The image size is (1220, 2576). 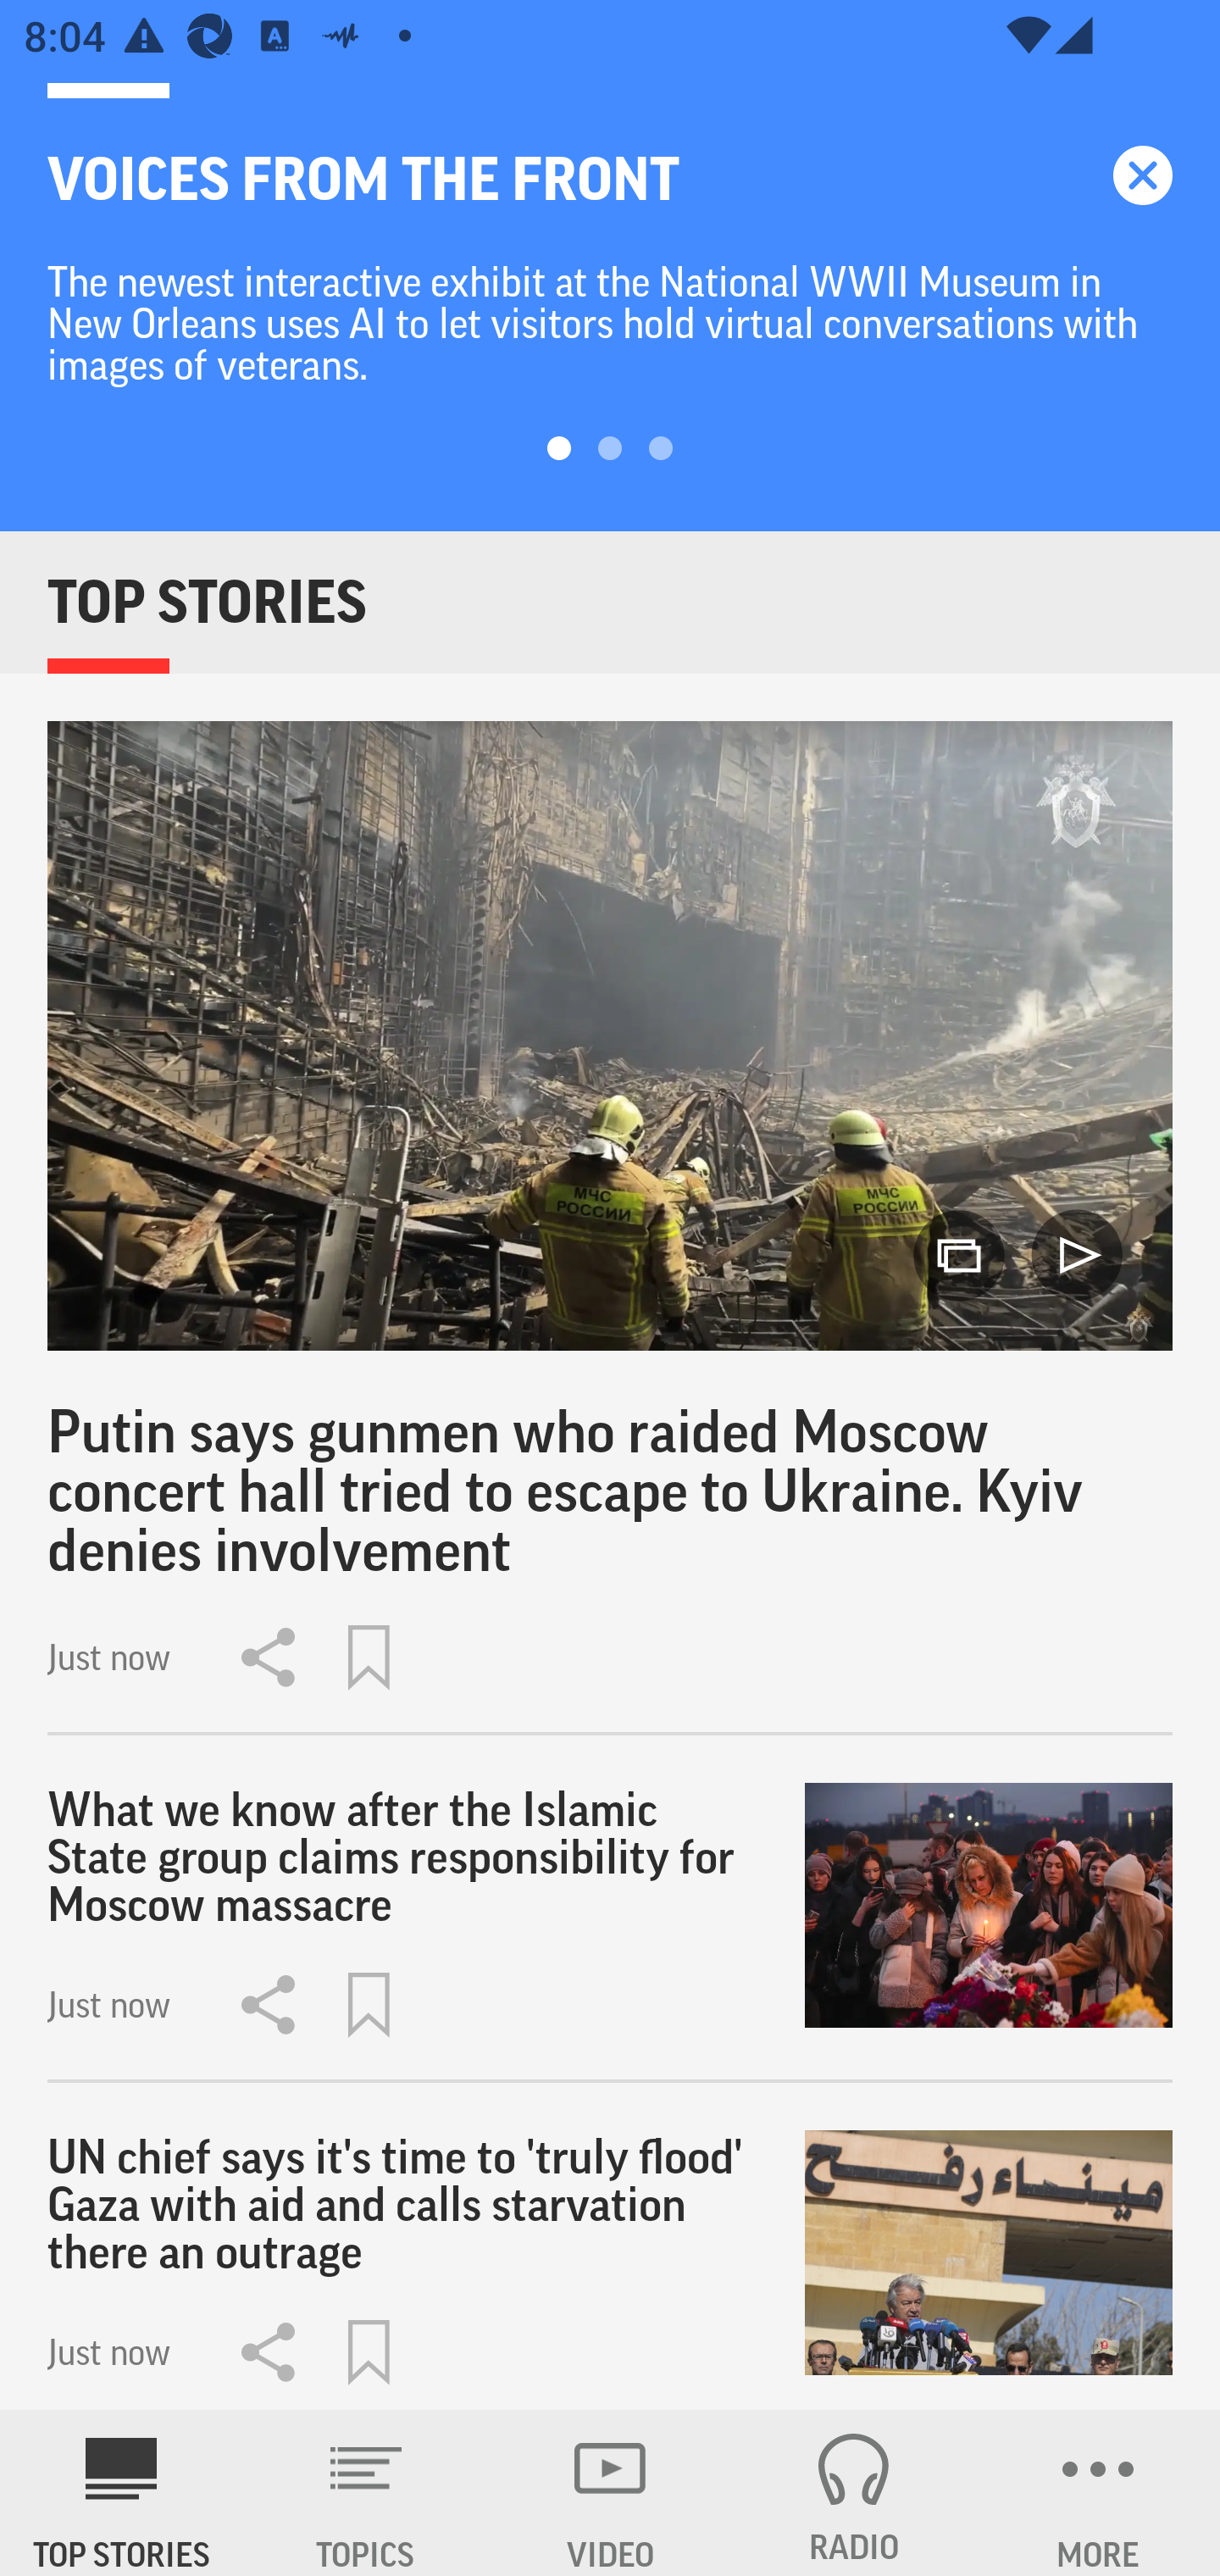 I want to click on AP News TOP STORIES, so click(x=122, y=2493).